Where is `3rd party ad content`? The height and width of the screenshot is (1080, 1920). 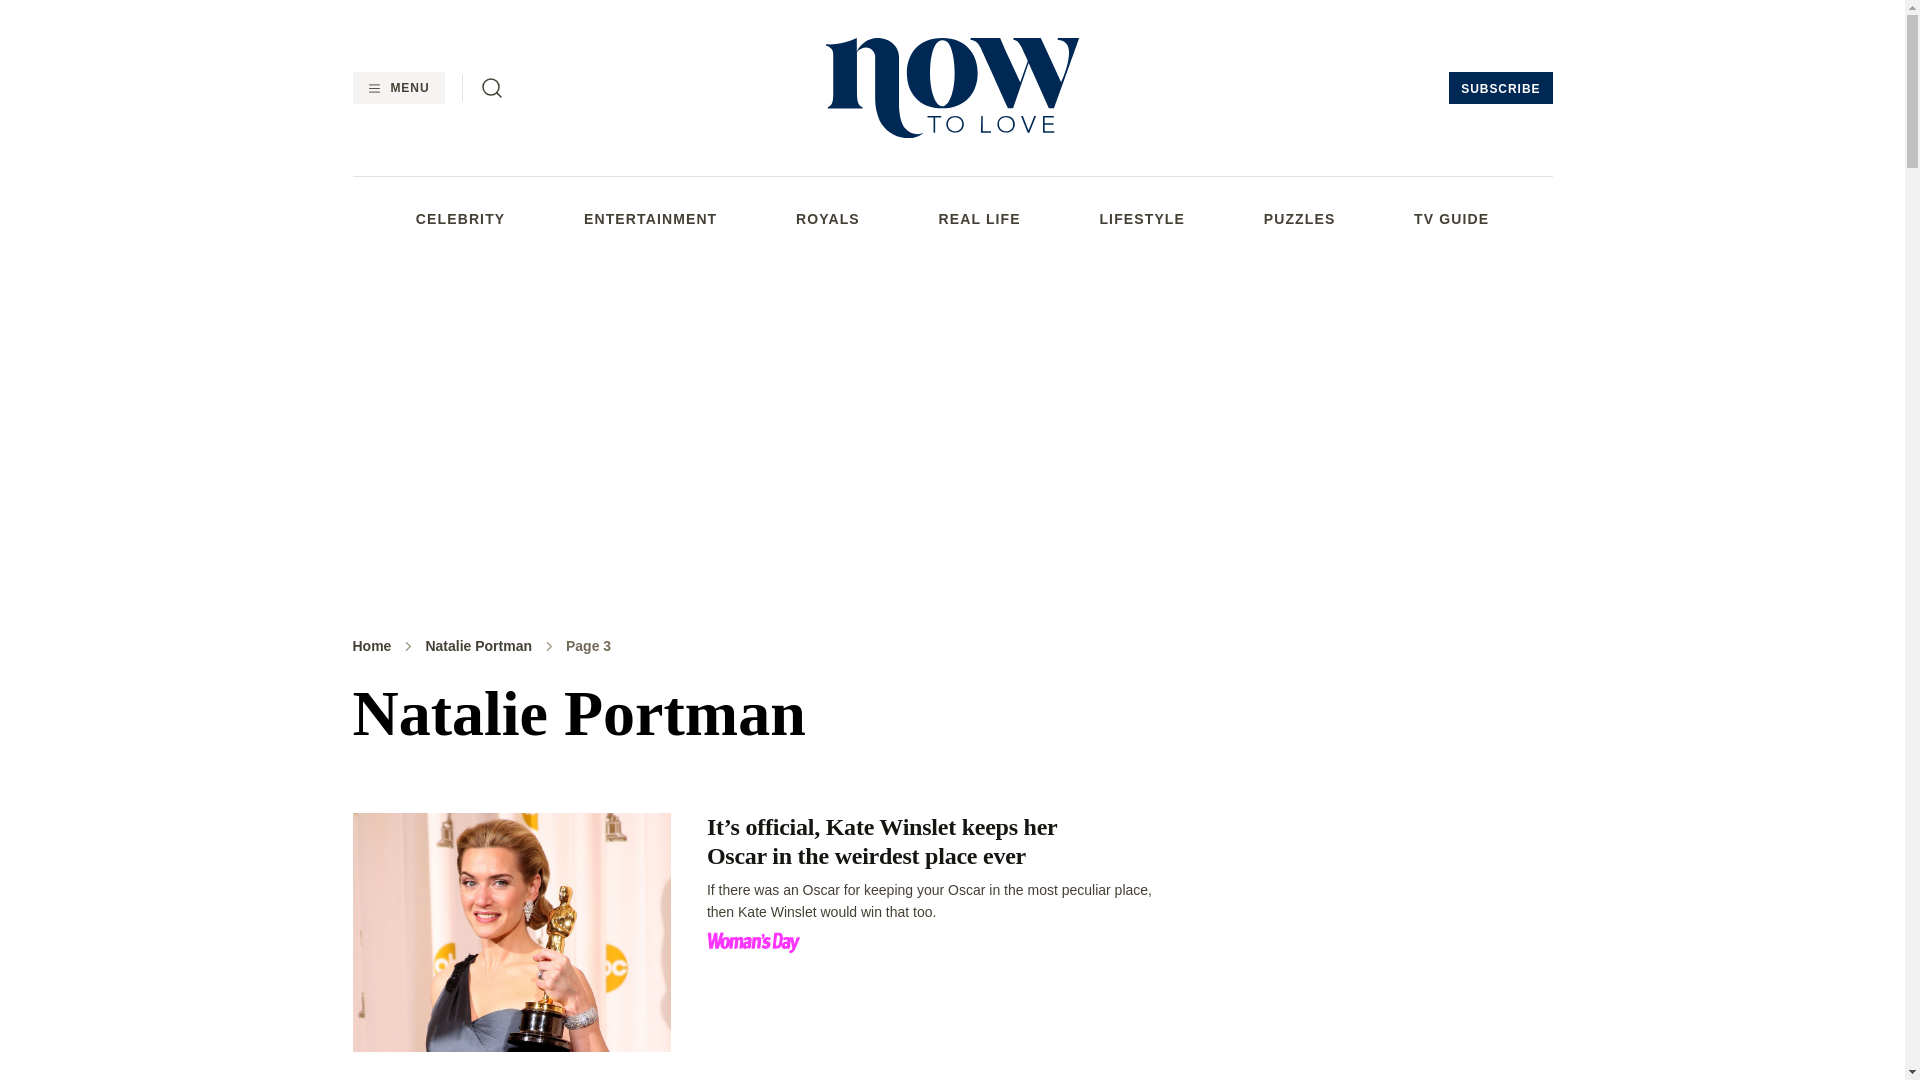 3rd party ad content is located at coordinates (951, 429).